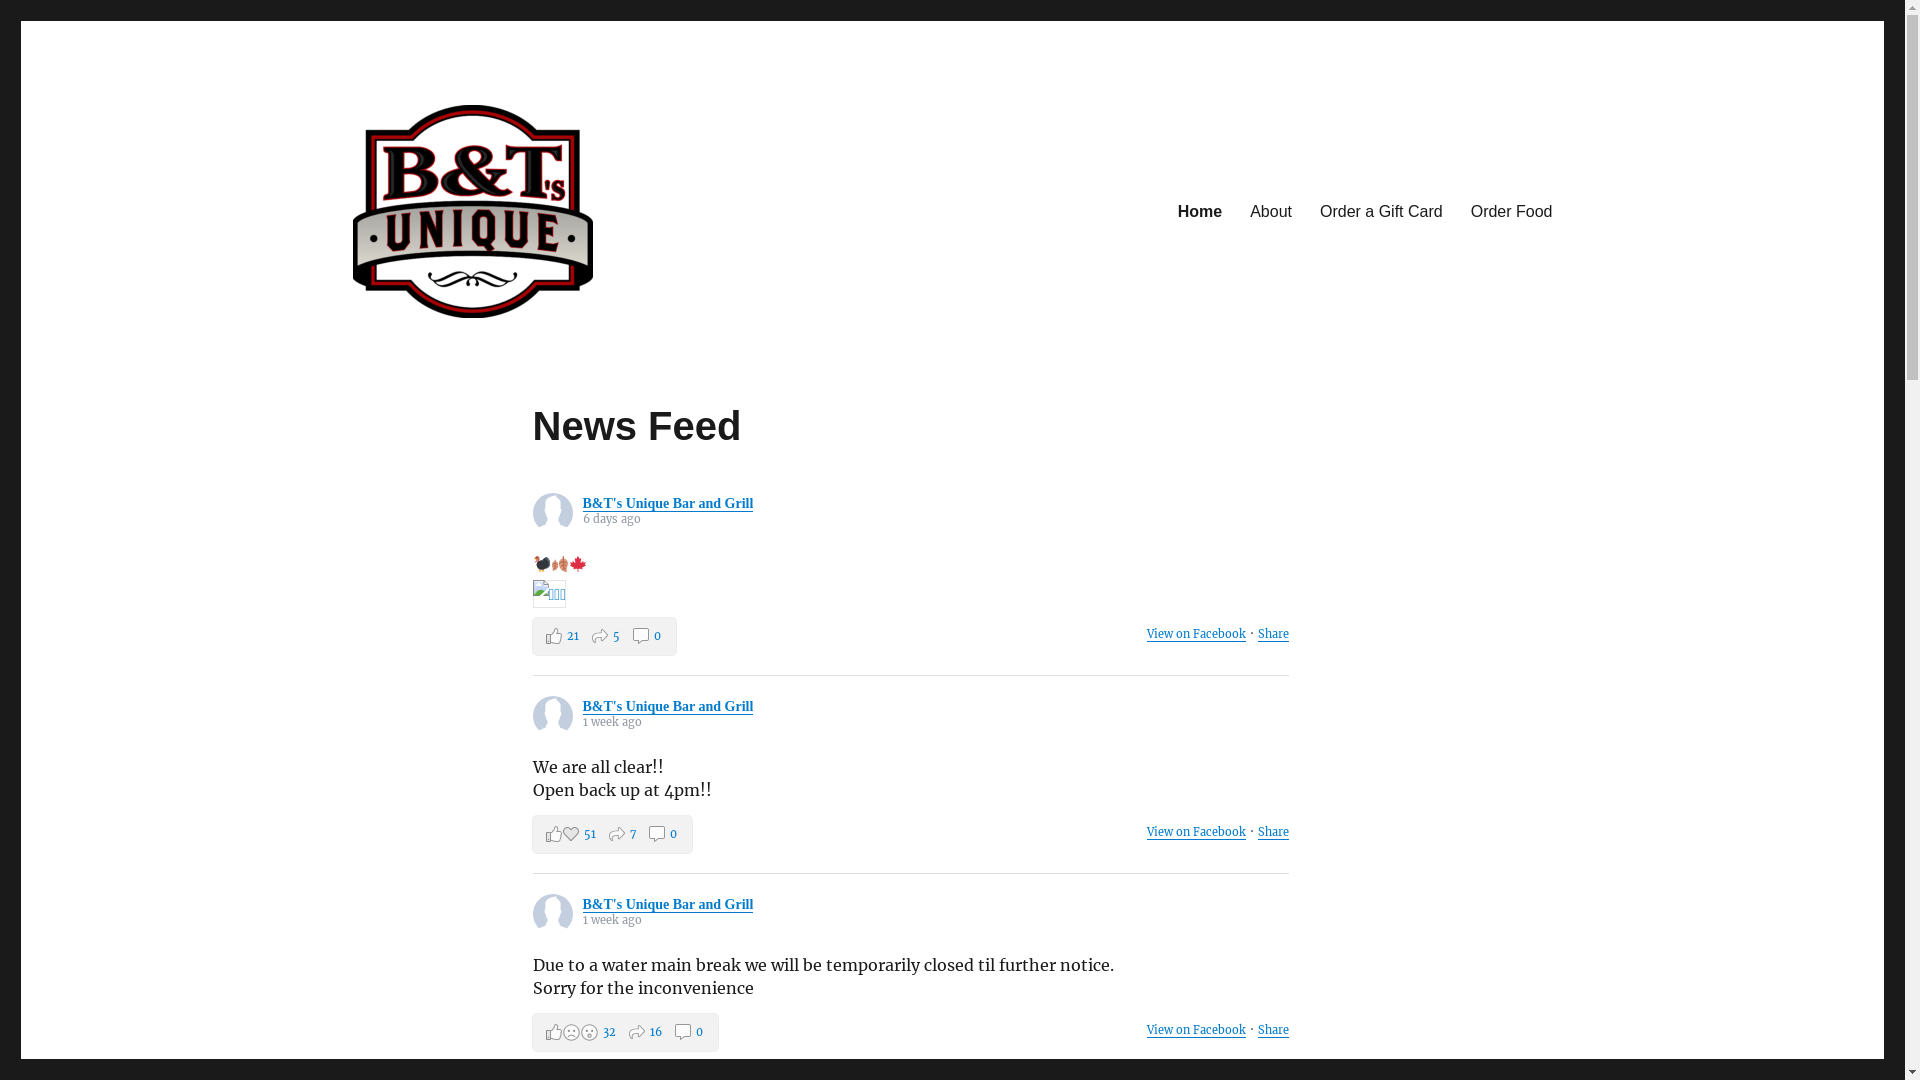 This screenshot has width=1920, height=1080. I want to click on View on Facebook, so click(1196, 634).